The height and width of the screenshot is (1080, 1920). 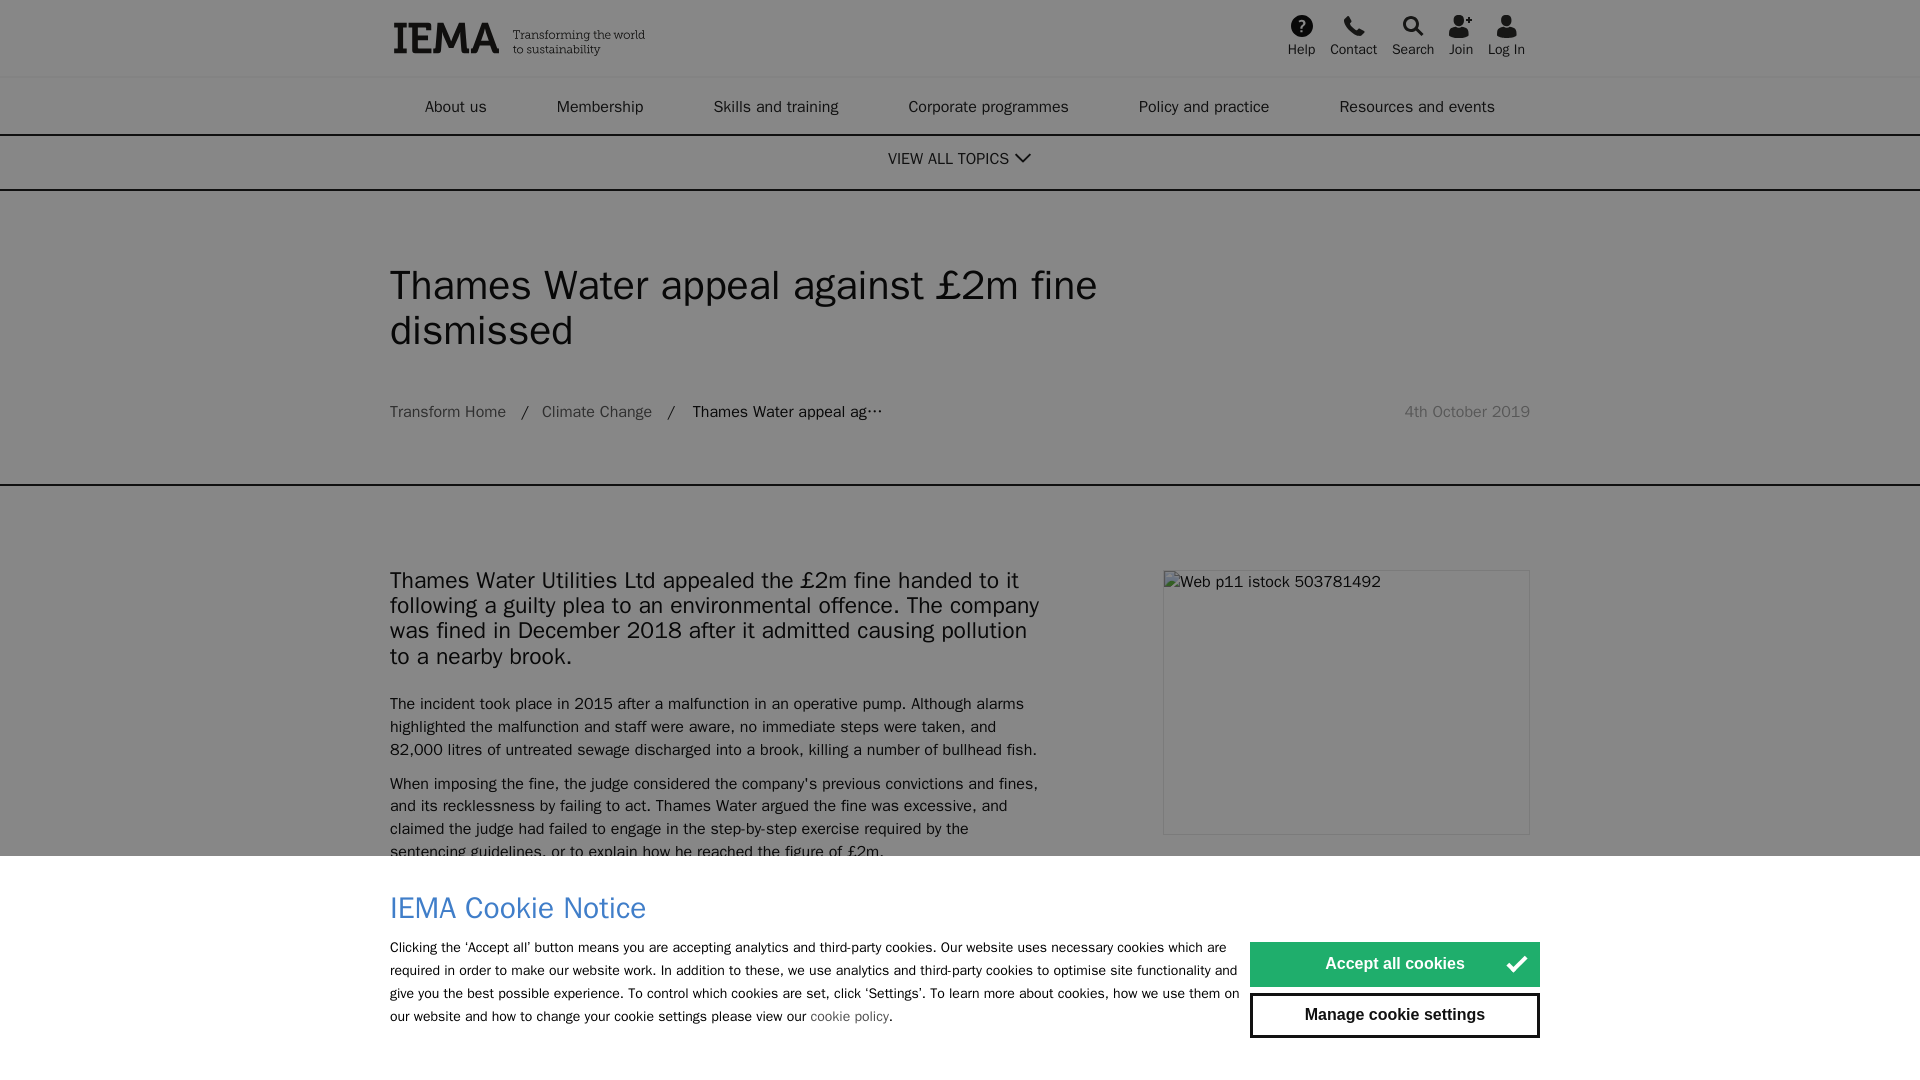 What do you see at coordinates (600, 105) in the screenshot?
I see `Membership` at bounding box center [600, 105].